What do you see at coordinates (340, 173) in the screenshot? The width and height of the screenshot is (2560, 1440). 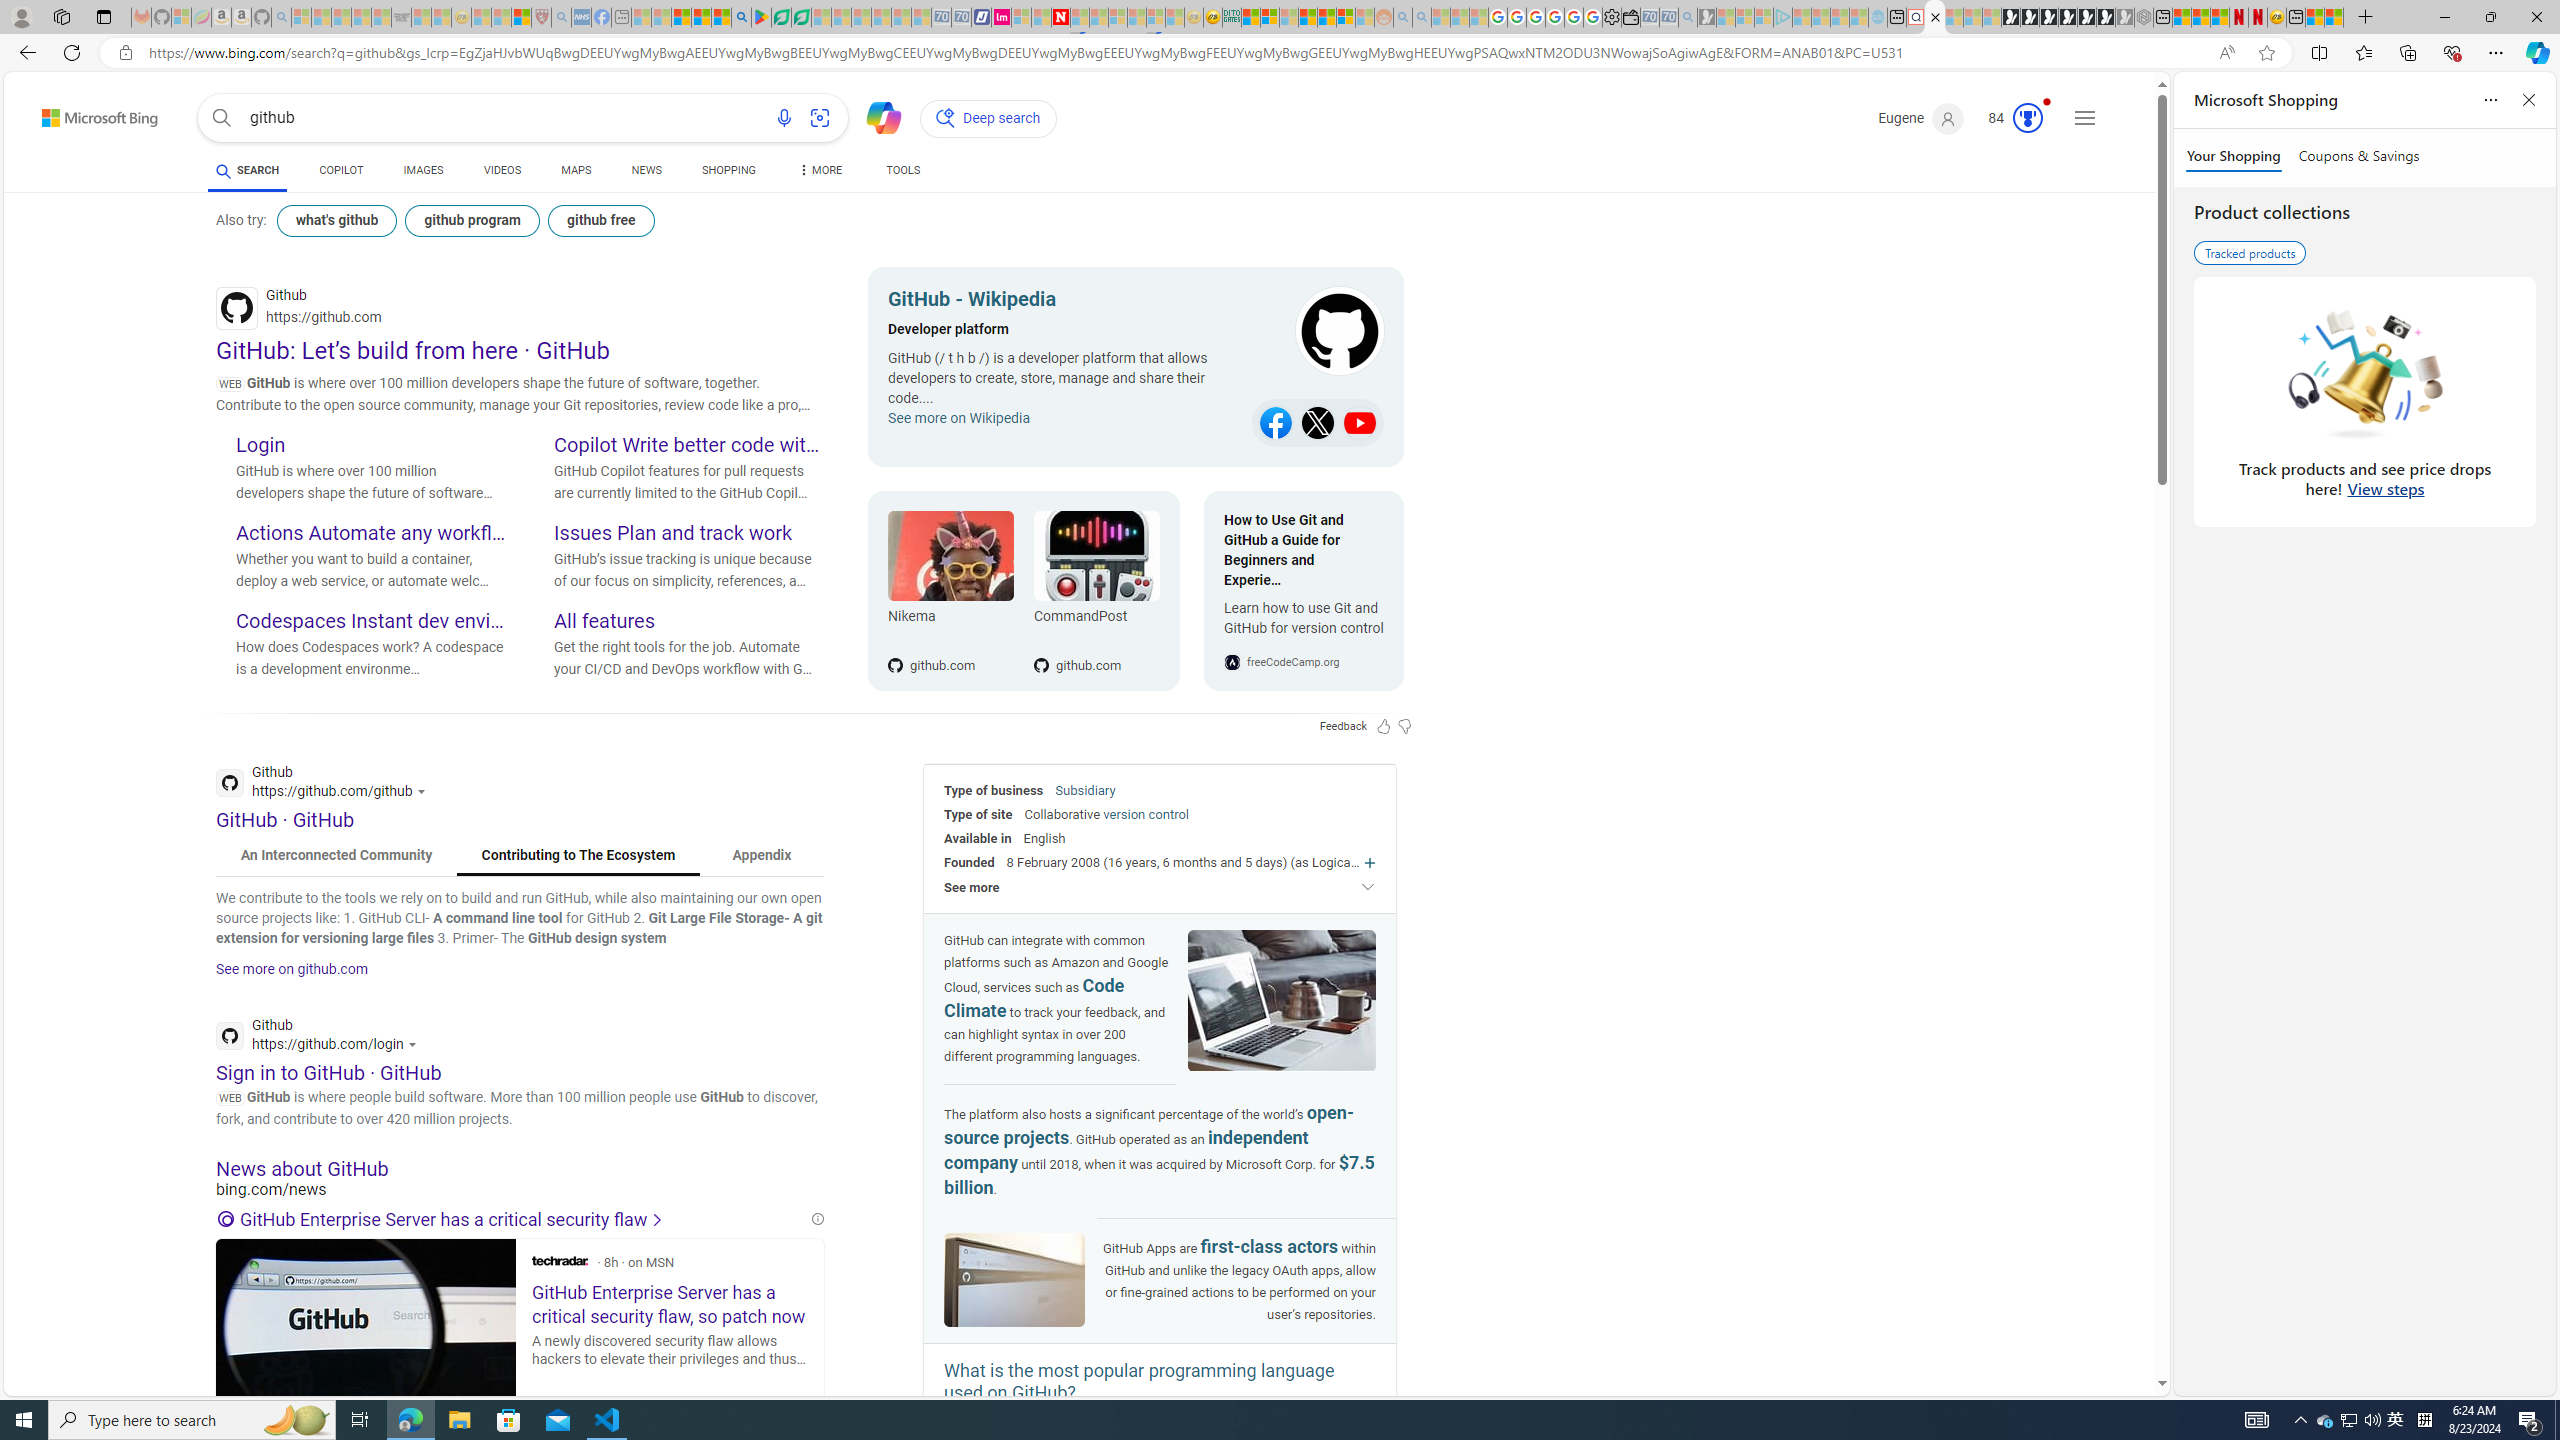 I see `COPILOT` at bounding box center [340, 173].